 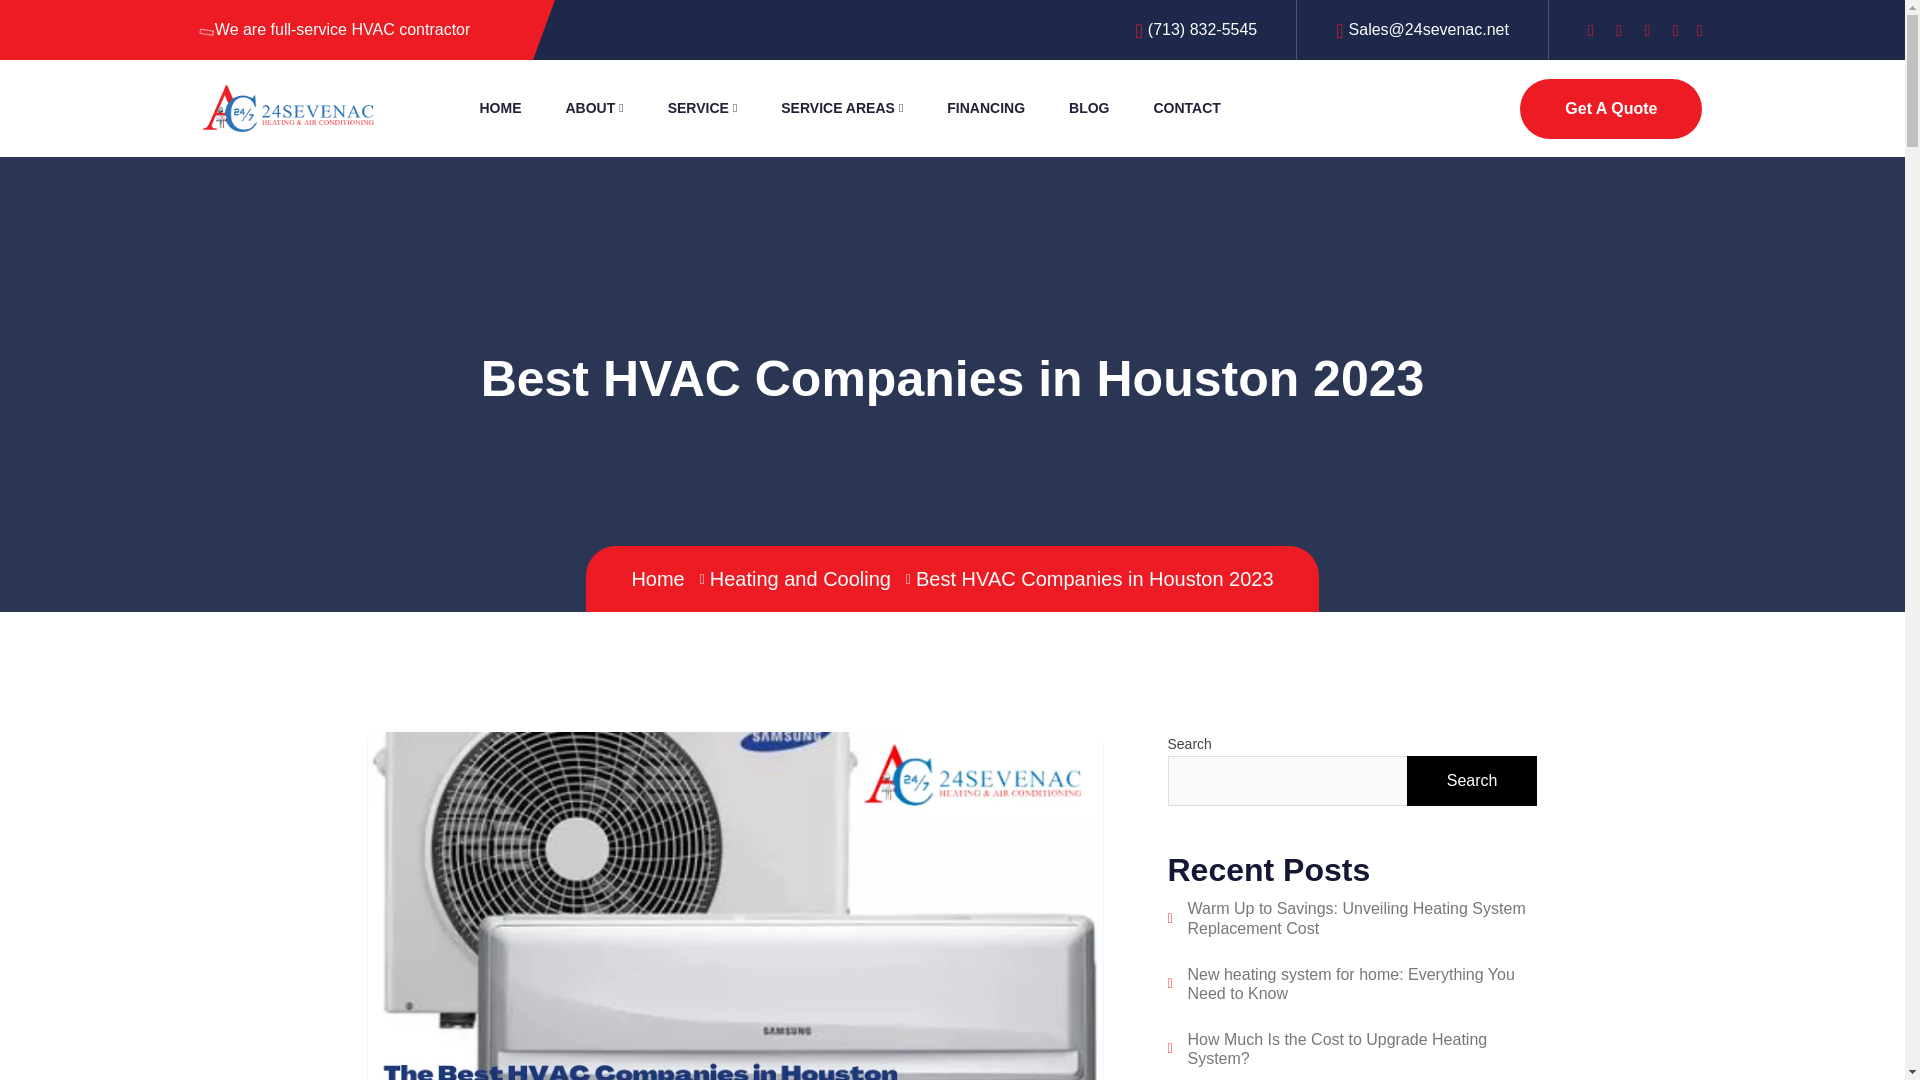 What do you see at coordinates (670, 578) in the screenshot?
I see `Home` at bounding box center [670, 578].